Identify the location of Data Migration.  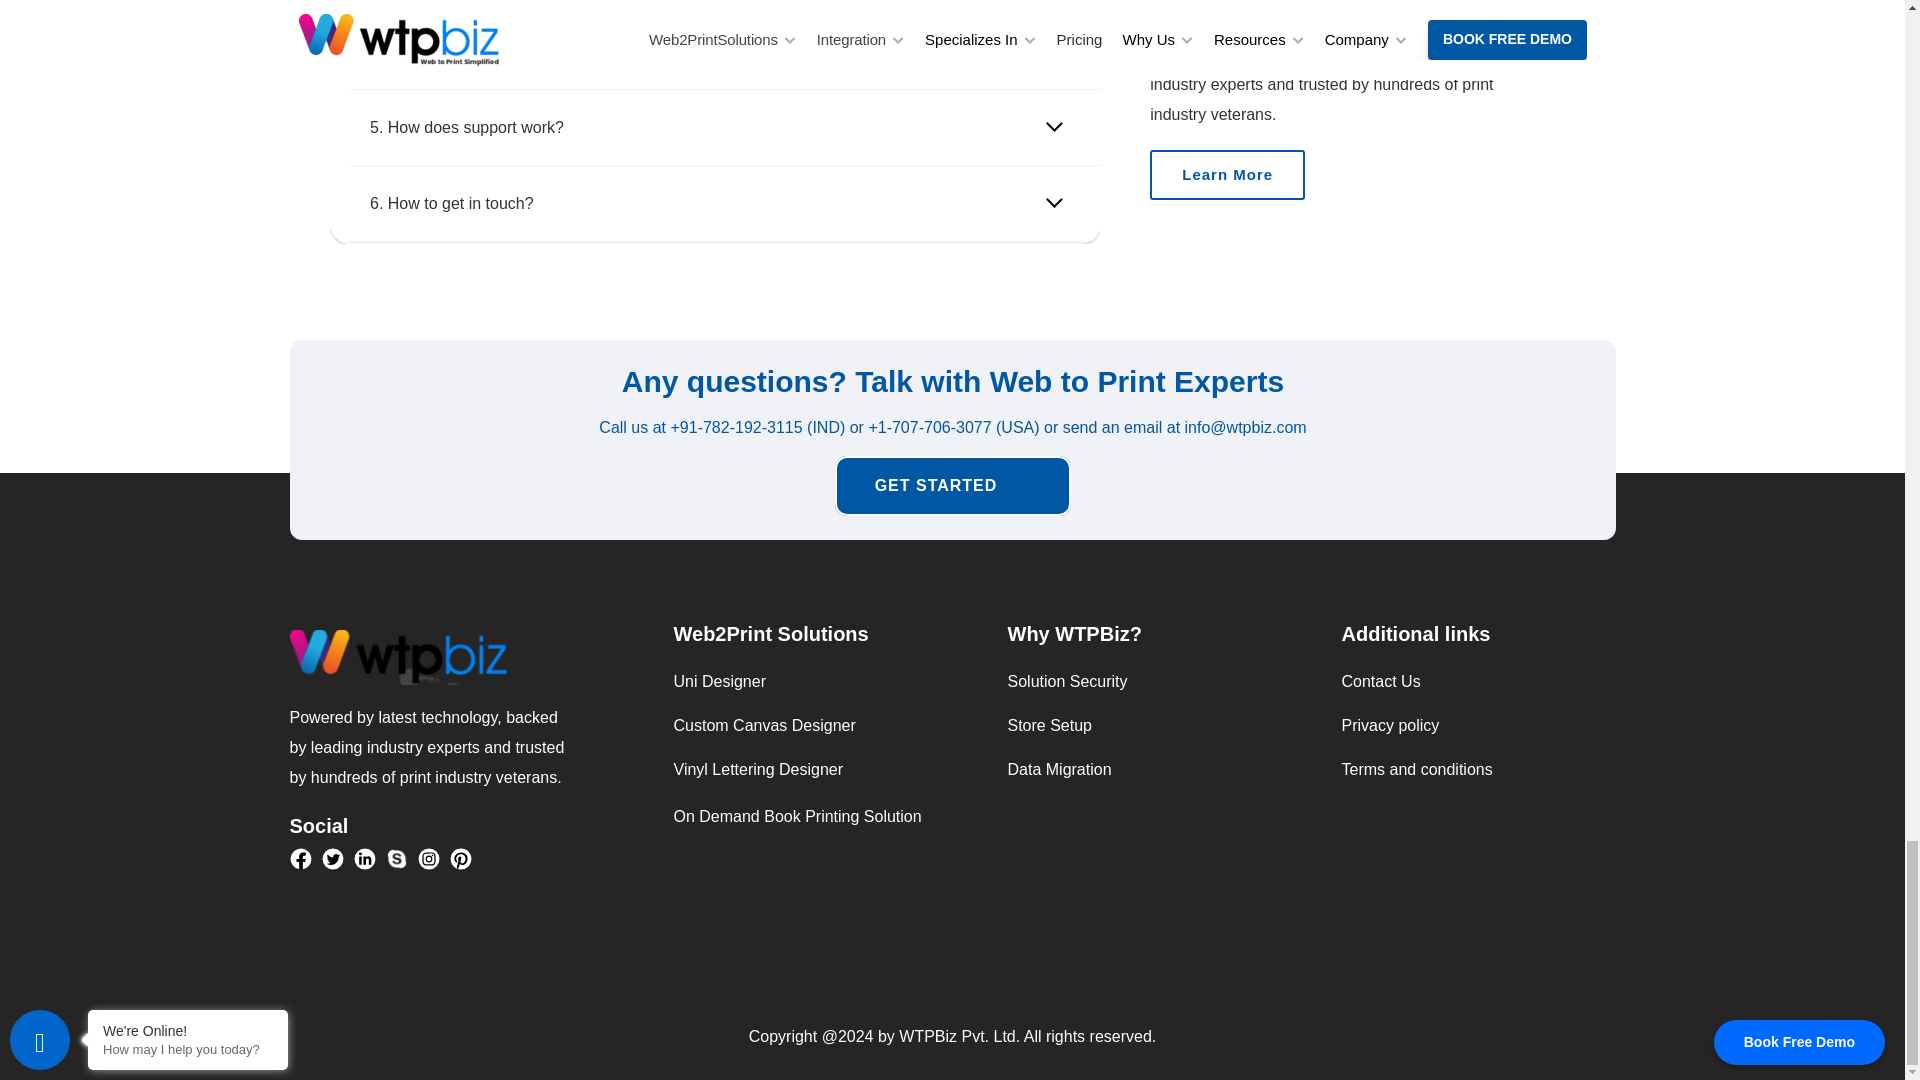
(1060, 769).